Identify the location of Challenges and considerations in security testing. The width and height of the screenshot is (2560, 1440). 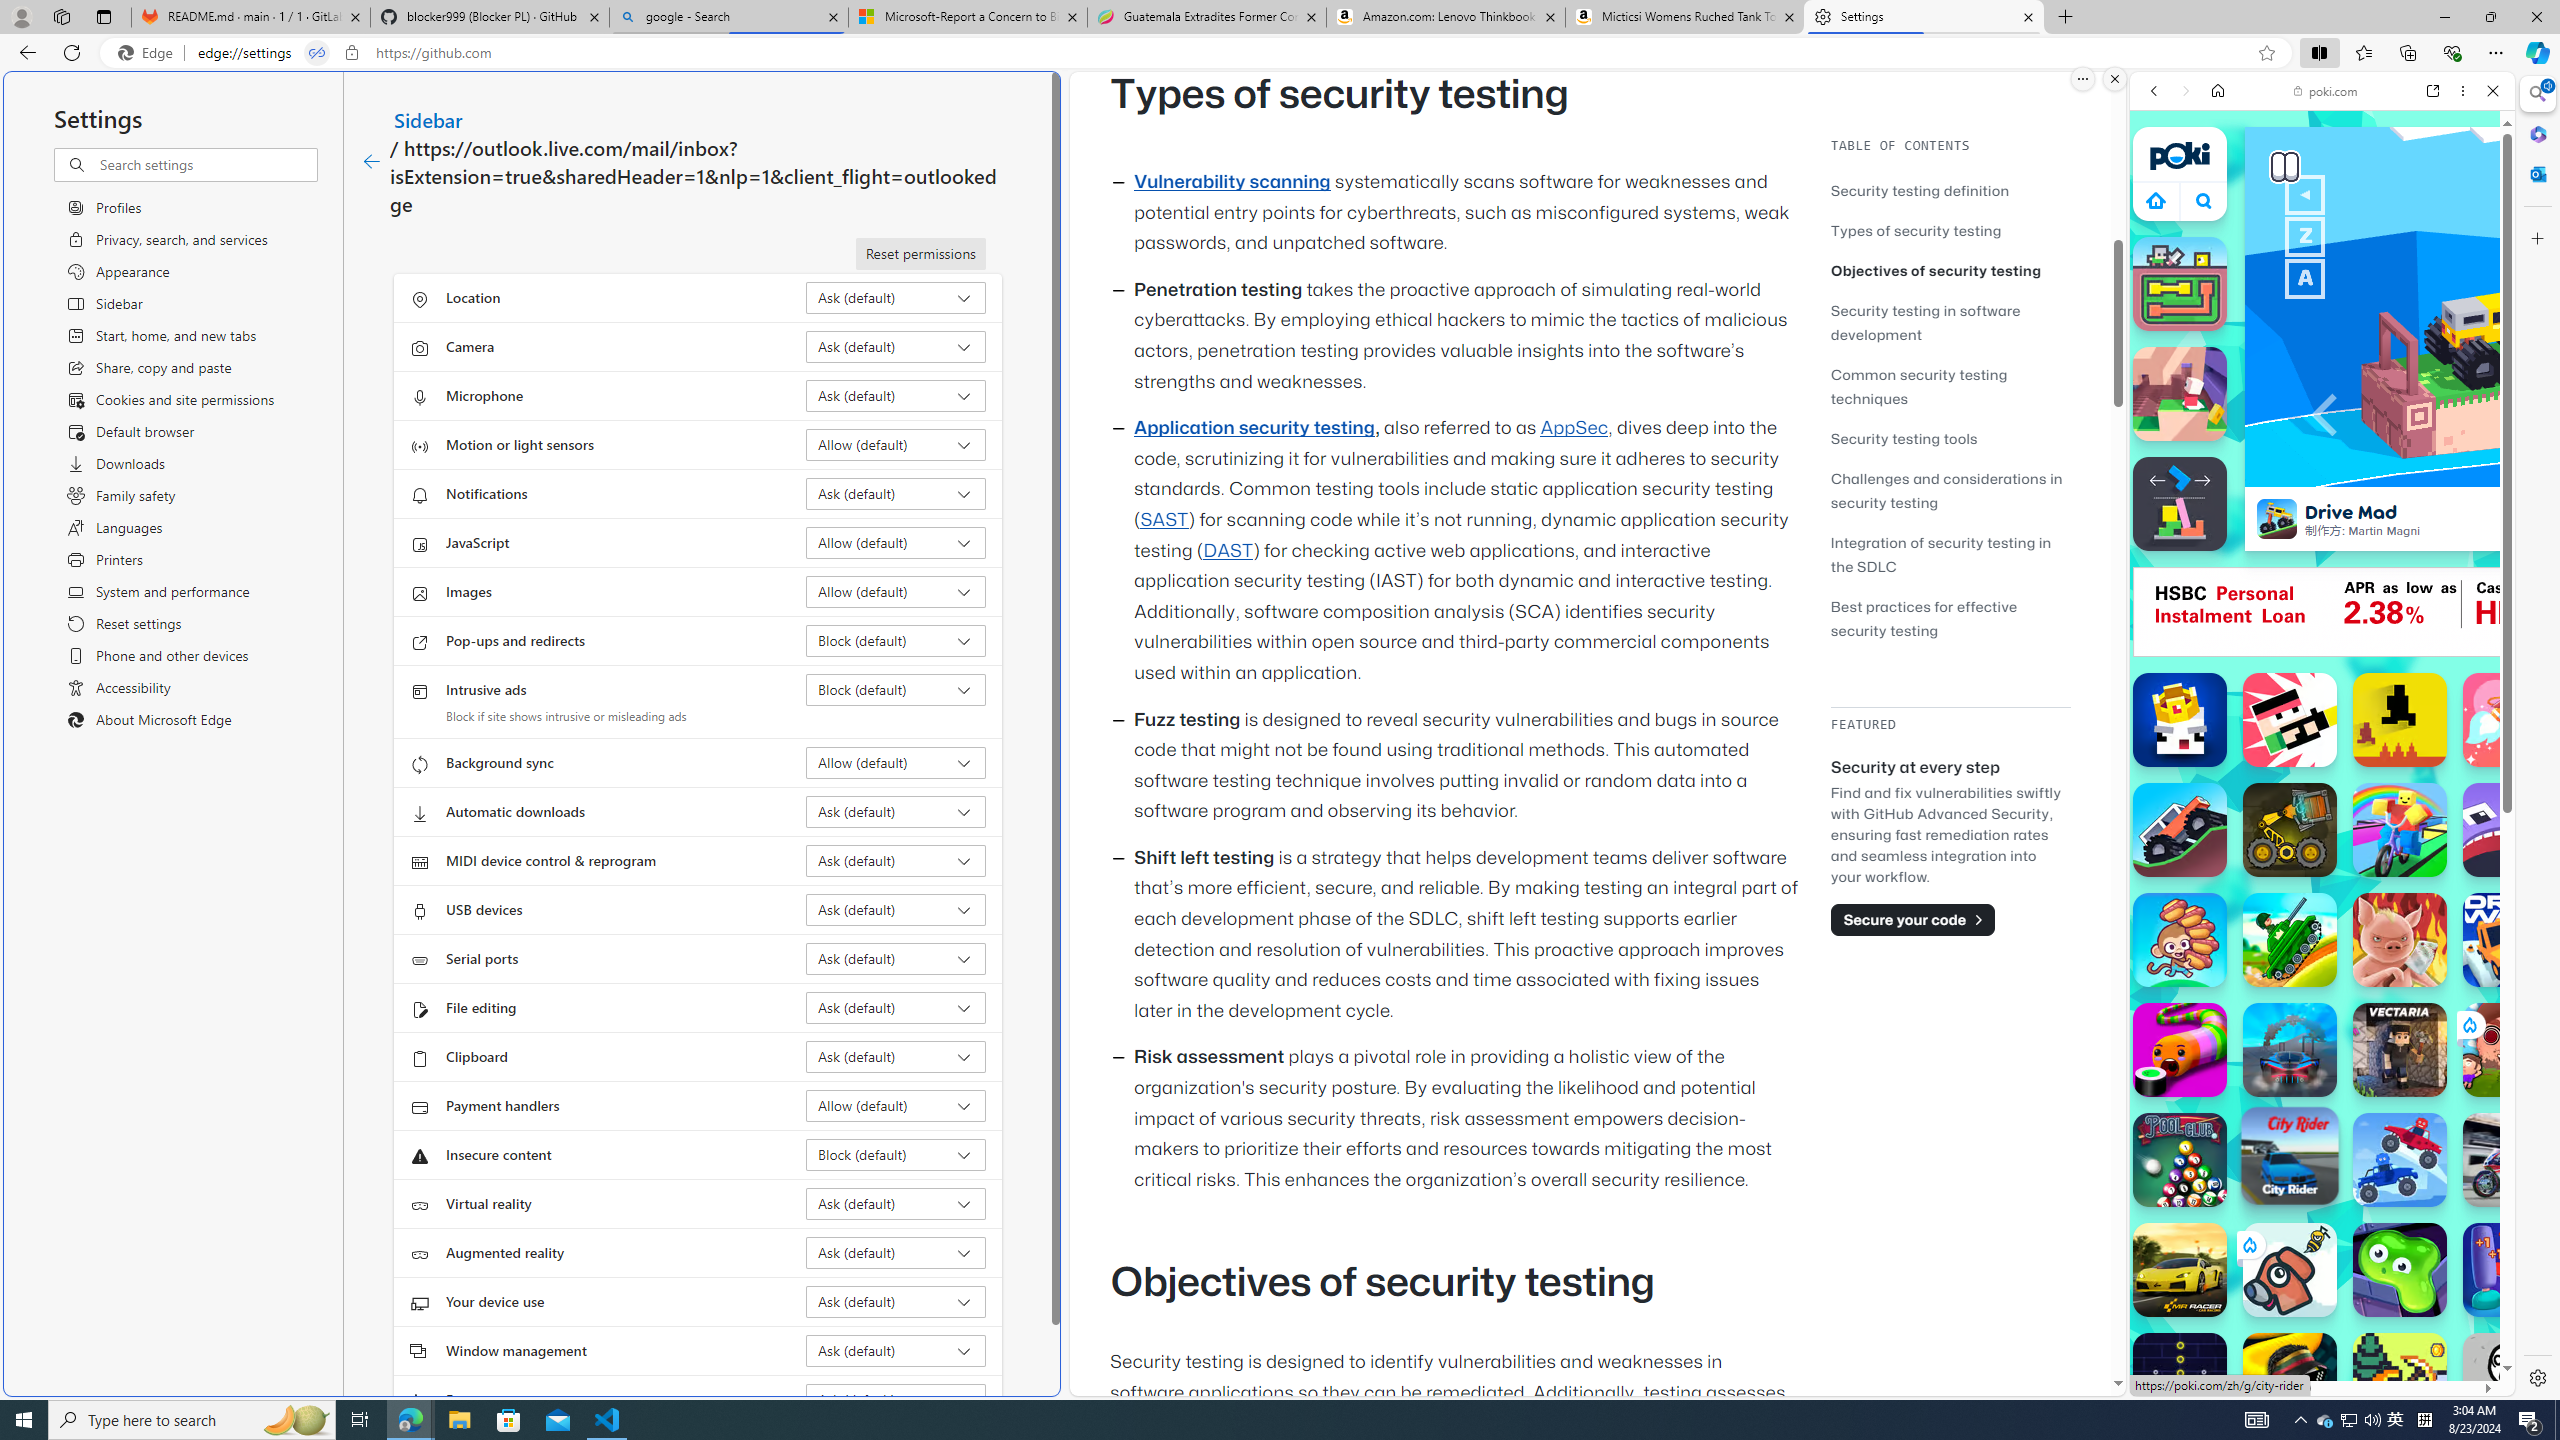
(1950, 490).